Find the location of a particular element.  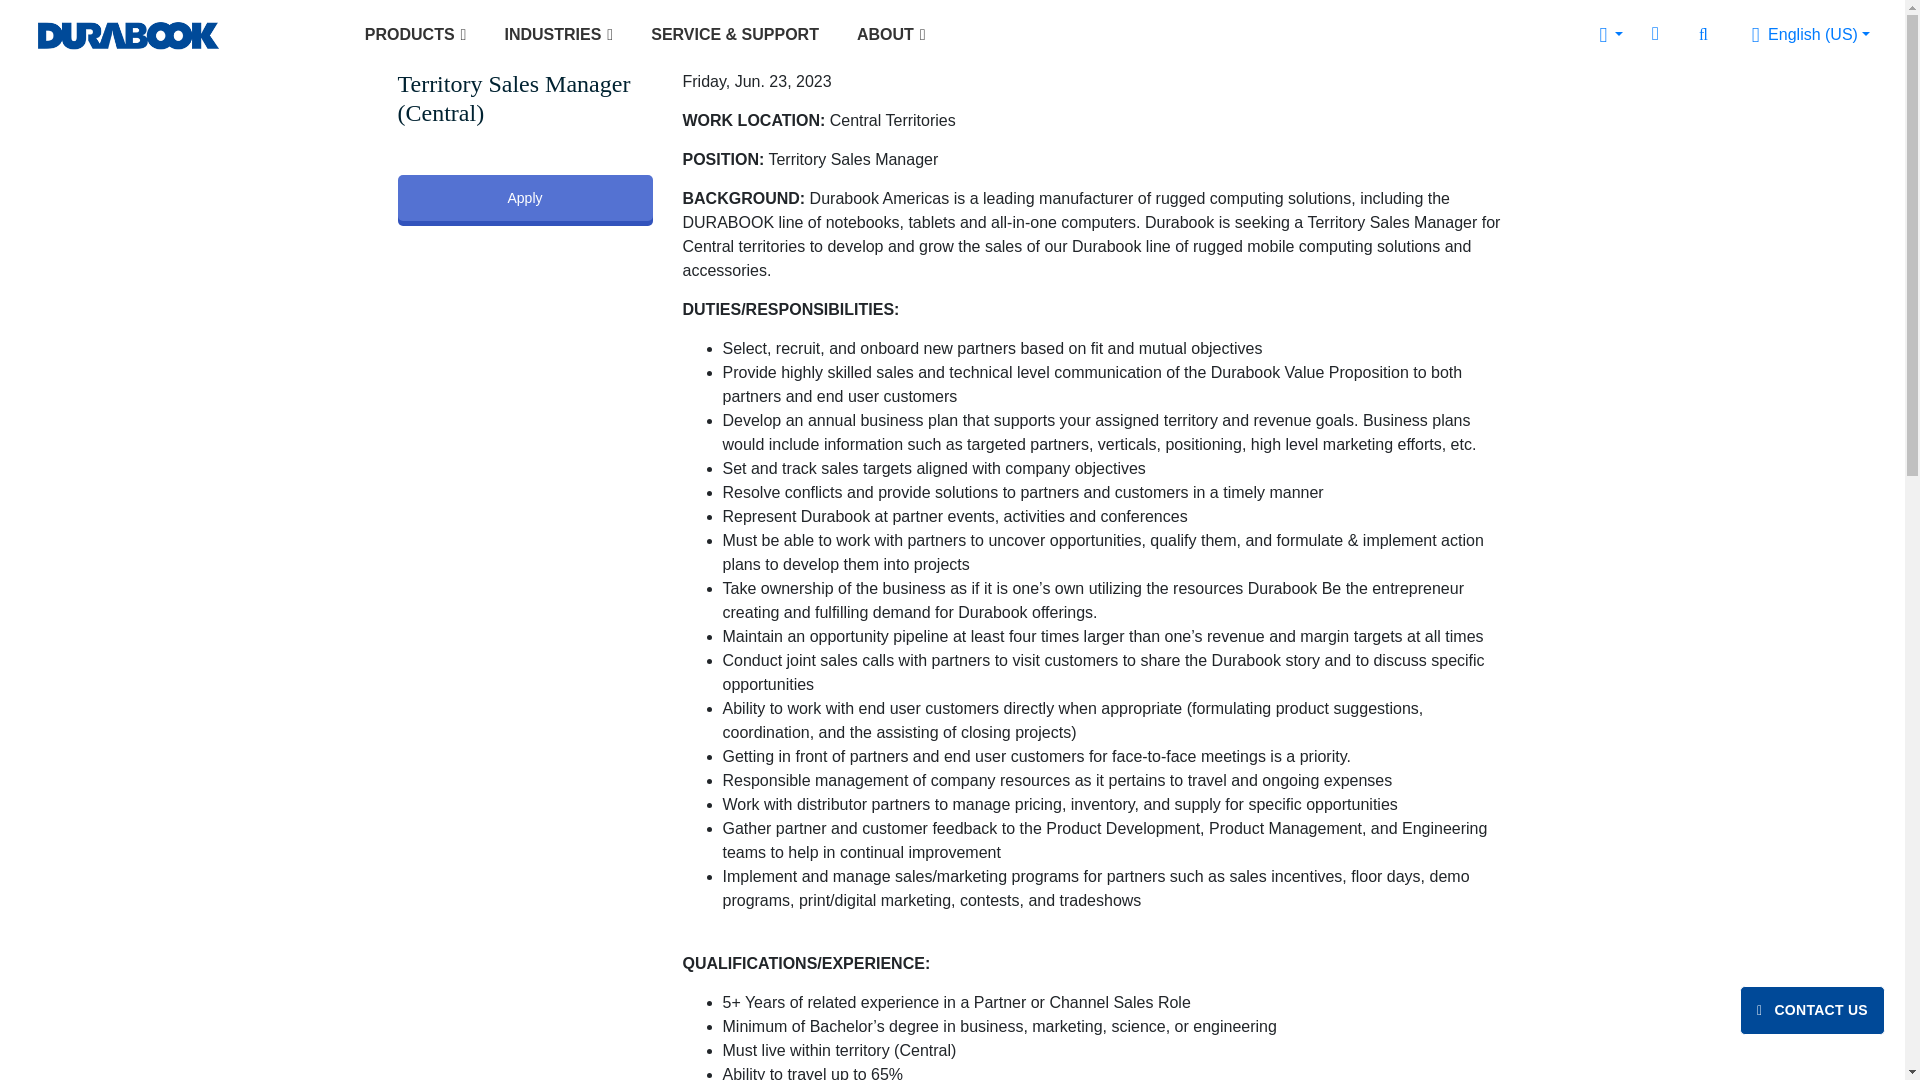

PRODUCTS is located at coordinates (416, 34).